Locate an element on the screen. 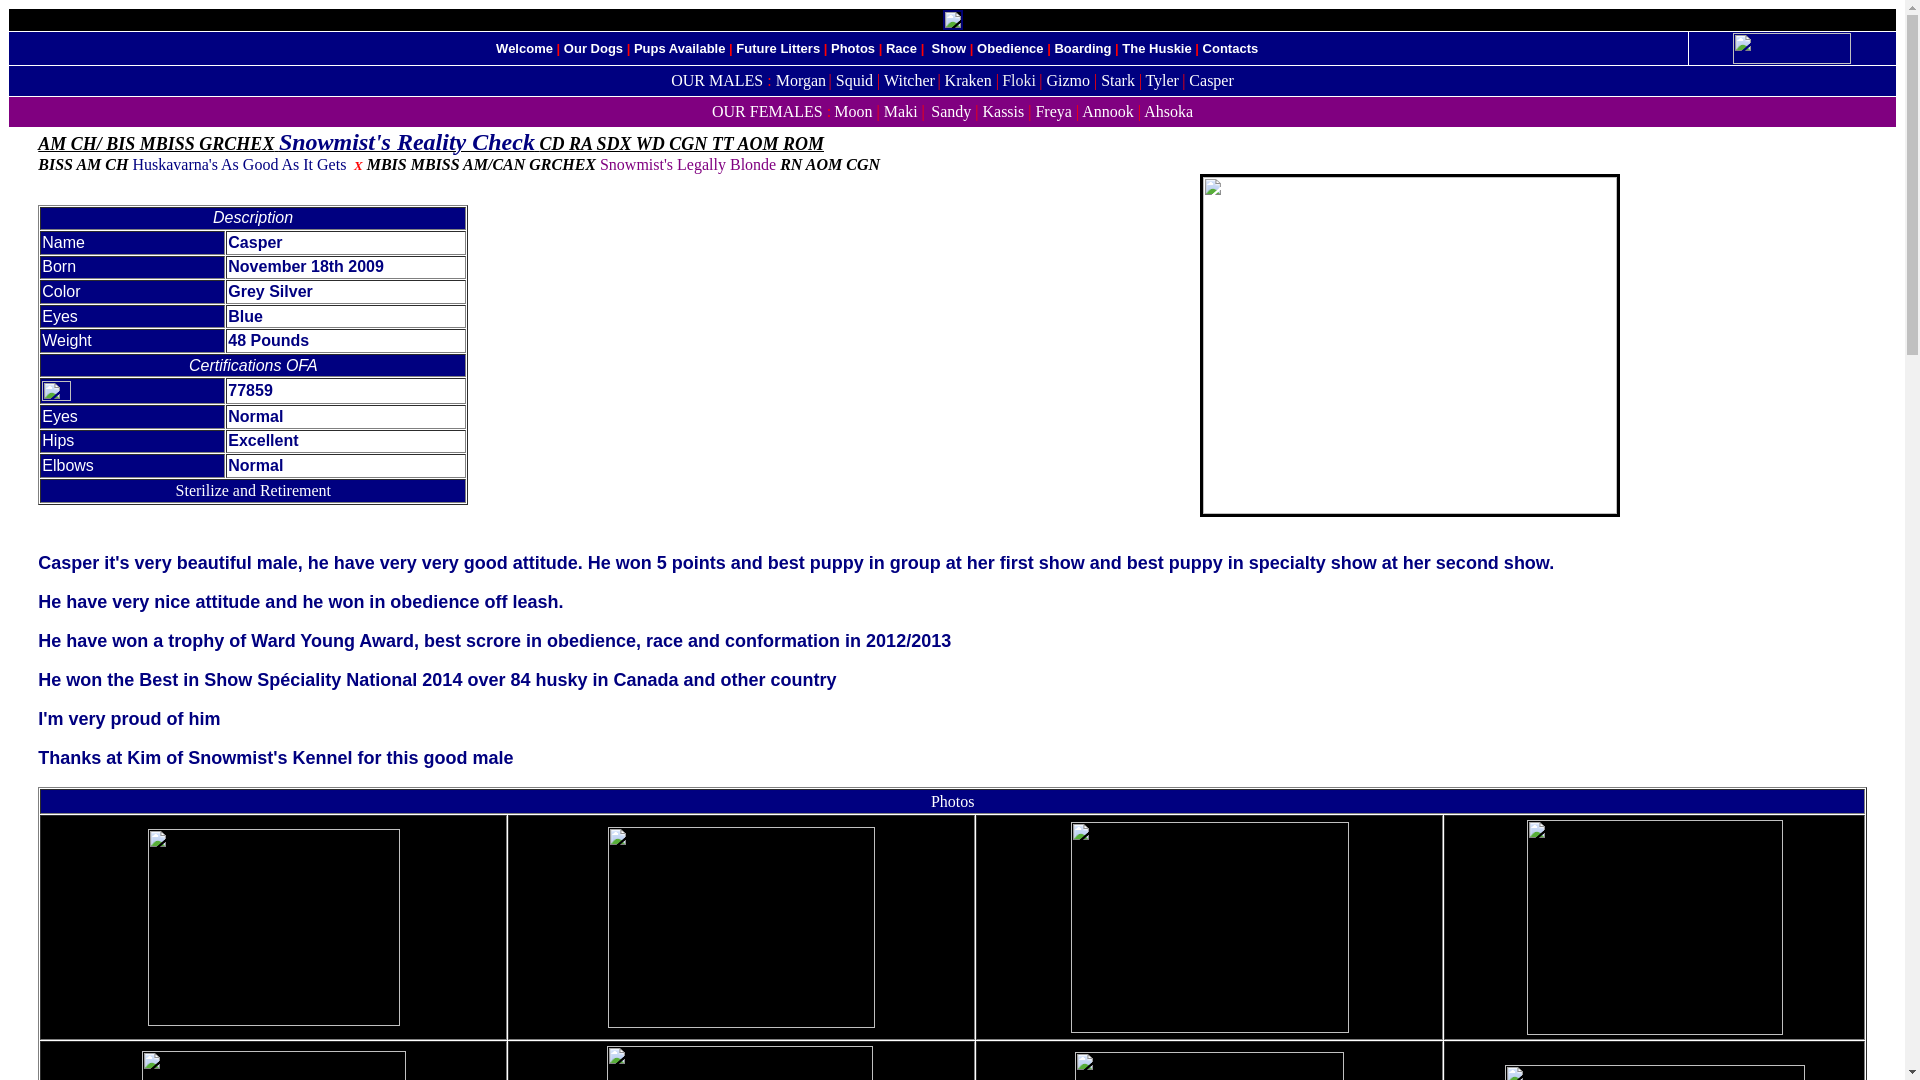  Witcher is located at coordinates (909, 80).